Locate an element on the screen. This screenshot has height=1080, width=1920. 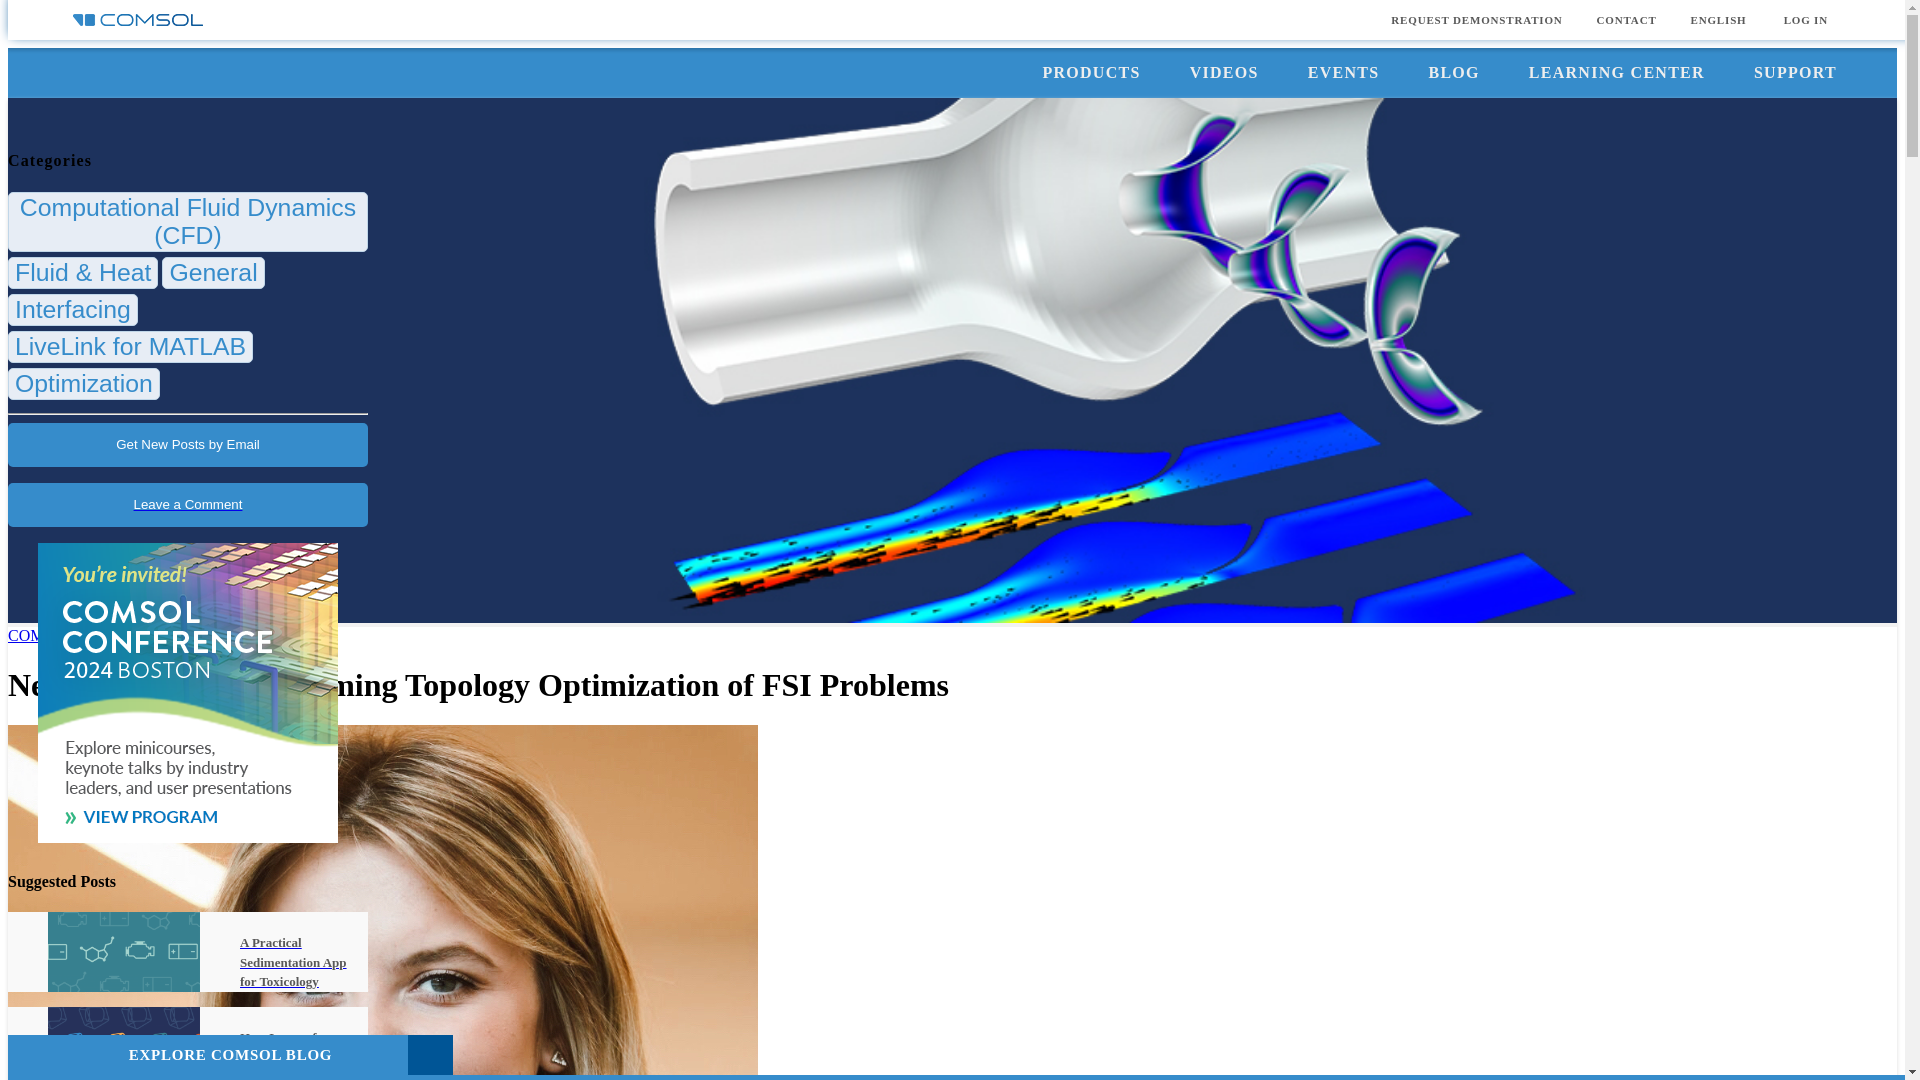
CONTACT is located at coordinates (1627, 20).